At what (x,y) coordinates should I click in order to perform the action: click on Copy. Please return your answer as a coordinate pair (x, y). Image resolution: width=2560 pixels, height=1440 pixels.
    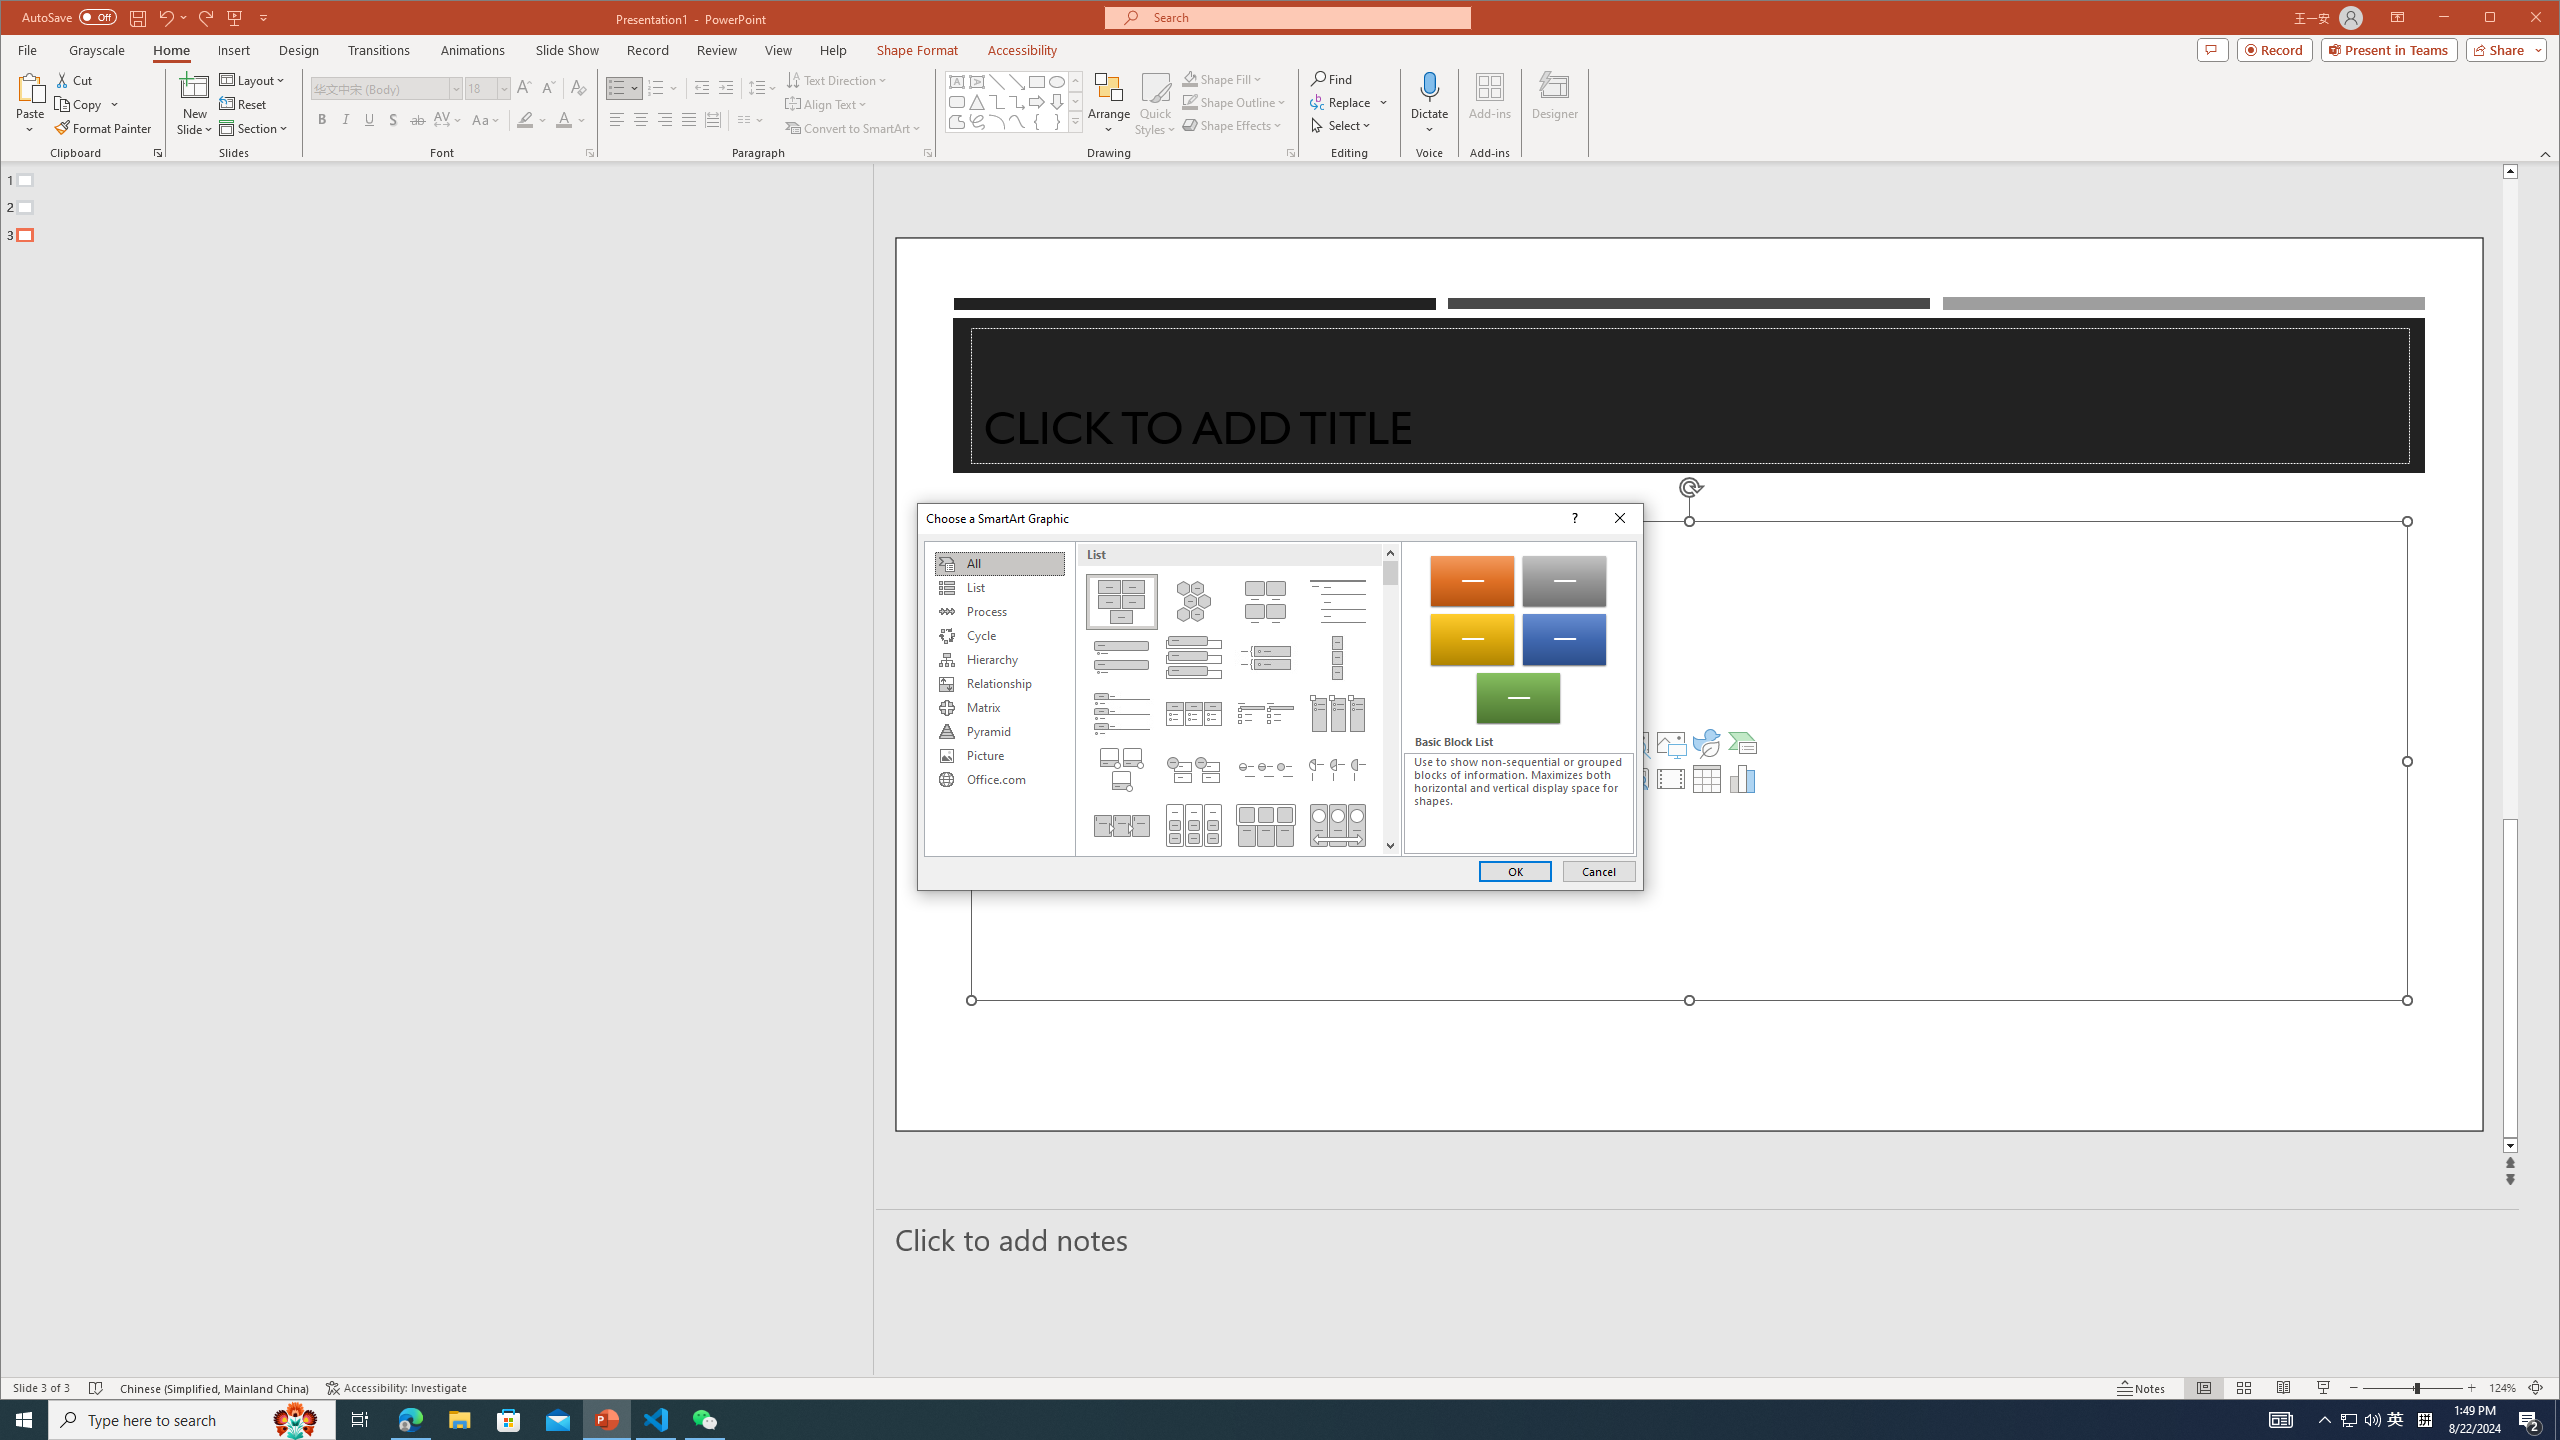
    Looking at the image, I should click on (86, 104).